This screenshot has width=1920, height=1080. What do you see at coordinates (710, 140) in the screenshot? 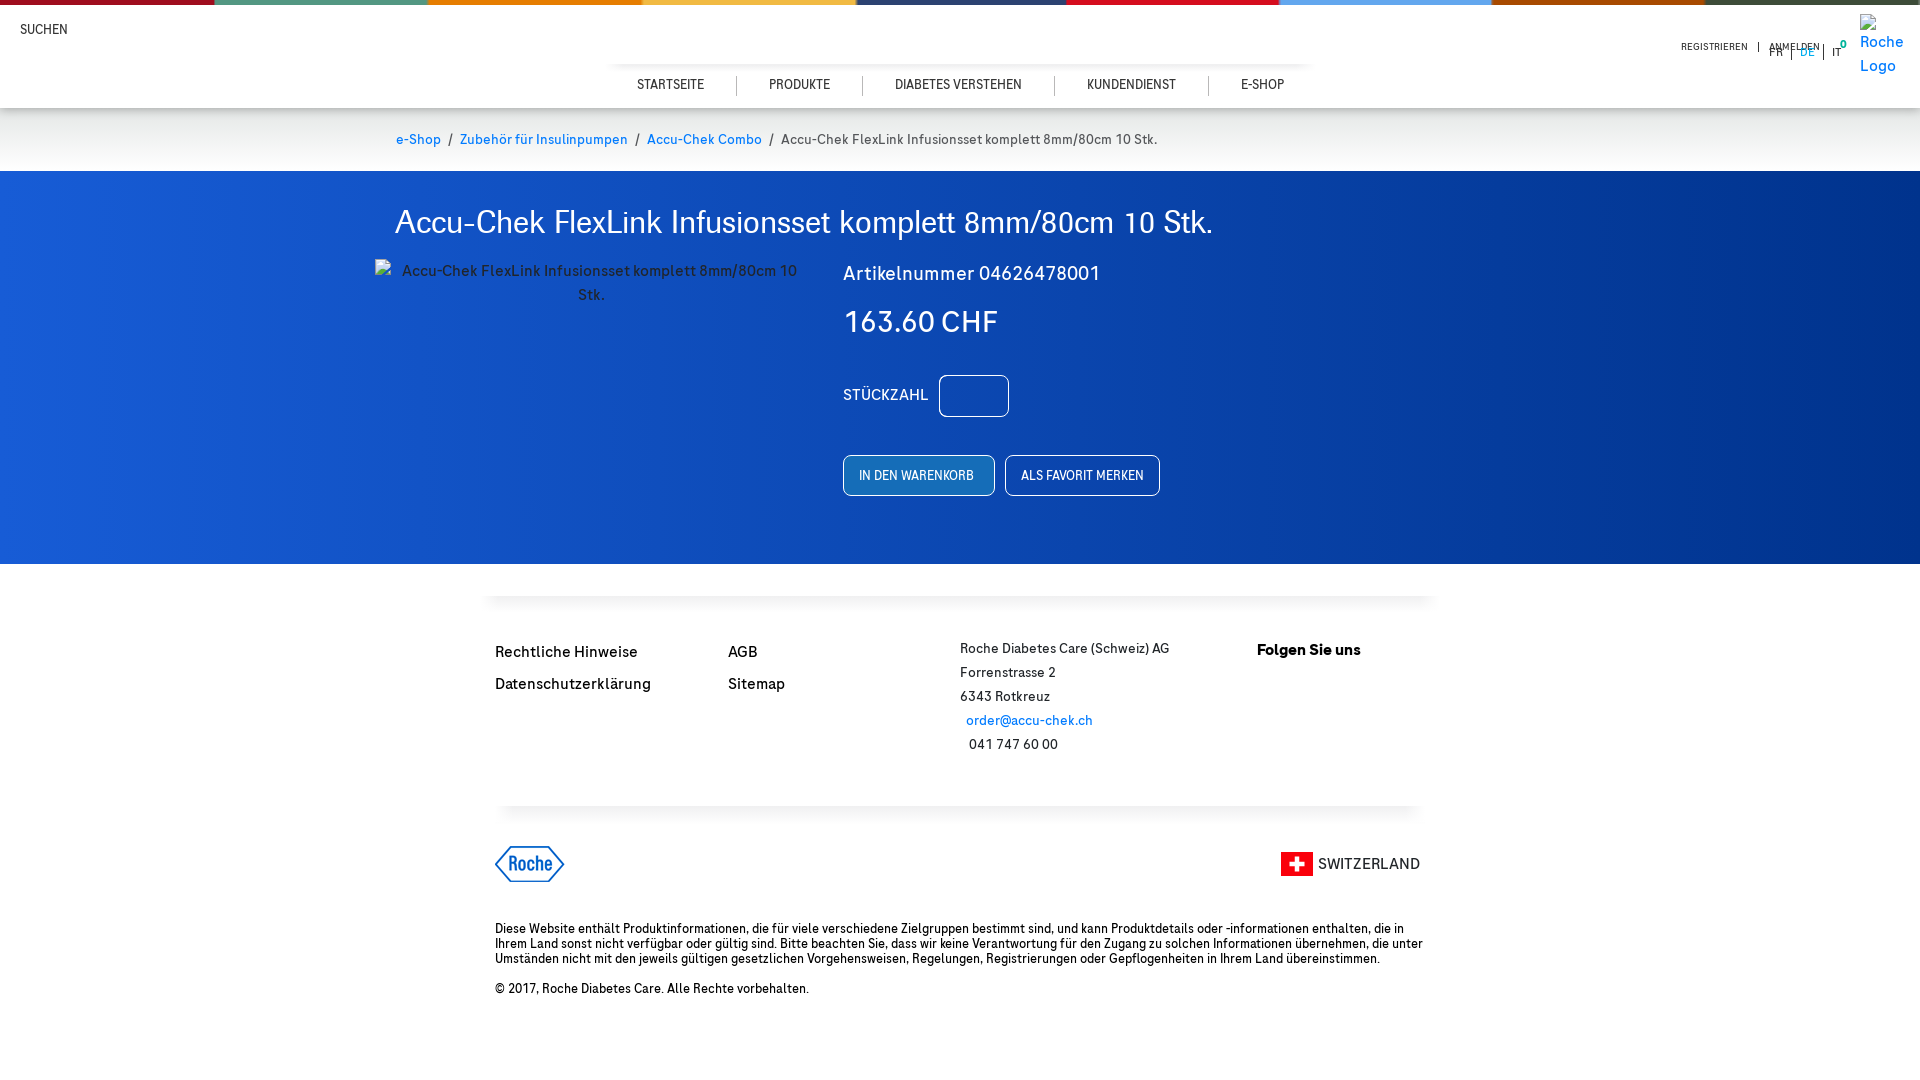
I see `Accu-Chek Combo` at bounding box center [710, 140].